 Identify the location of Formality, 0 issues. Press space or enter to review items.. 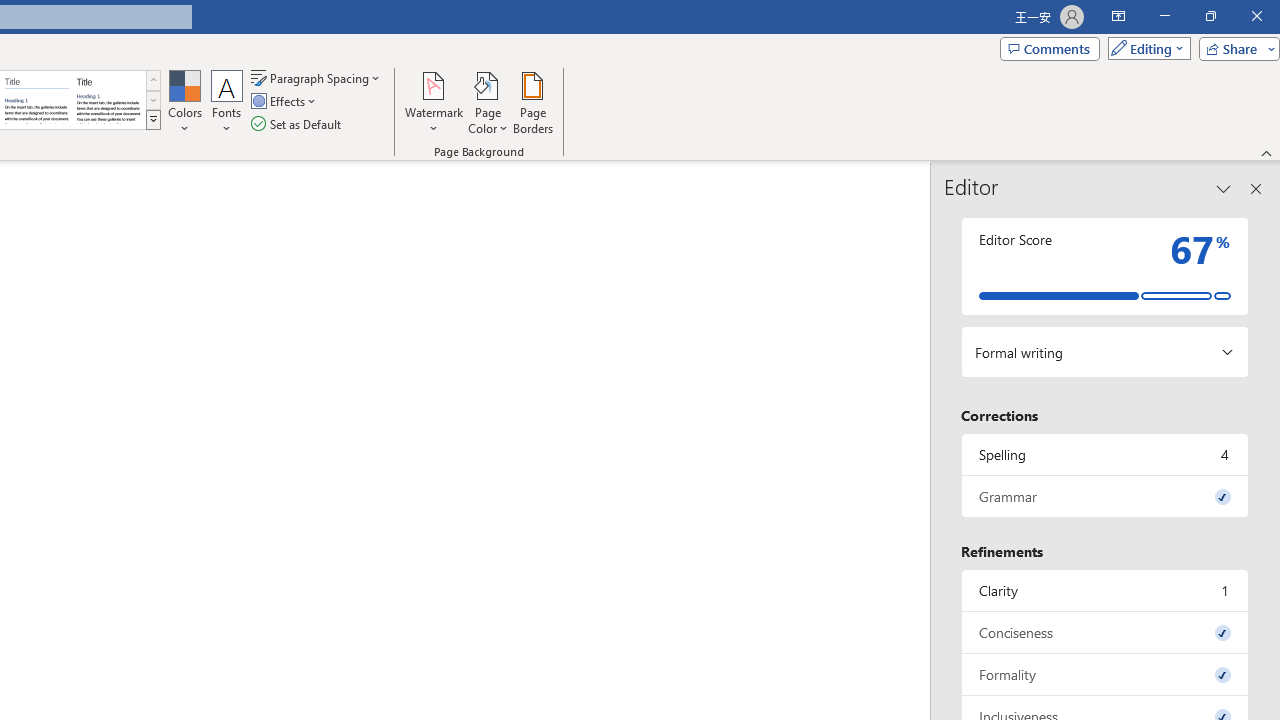
(1105, 674).